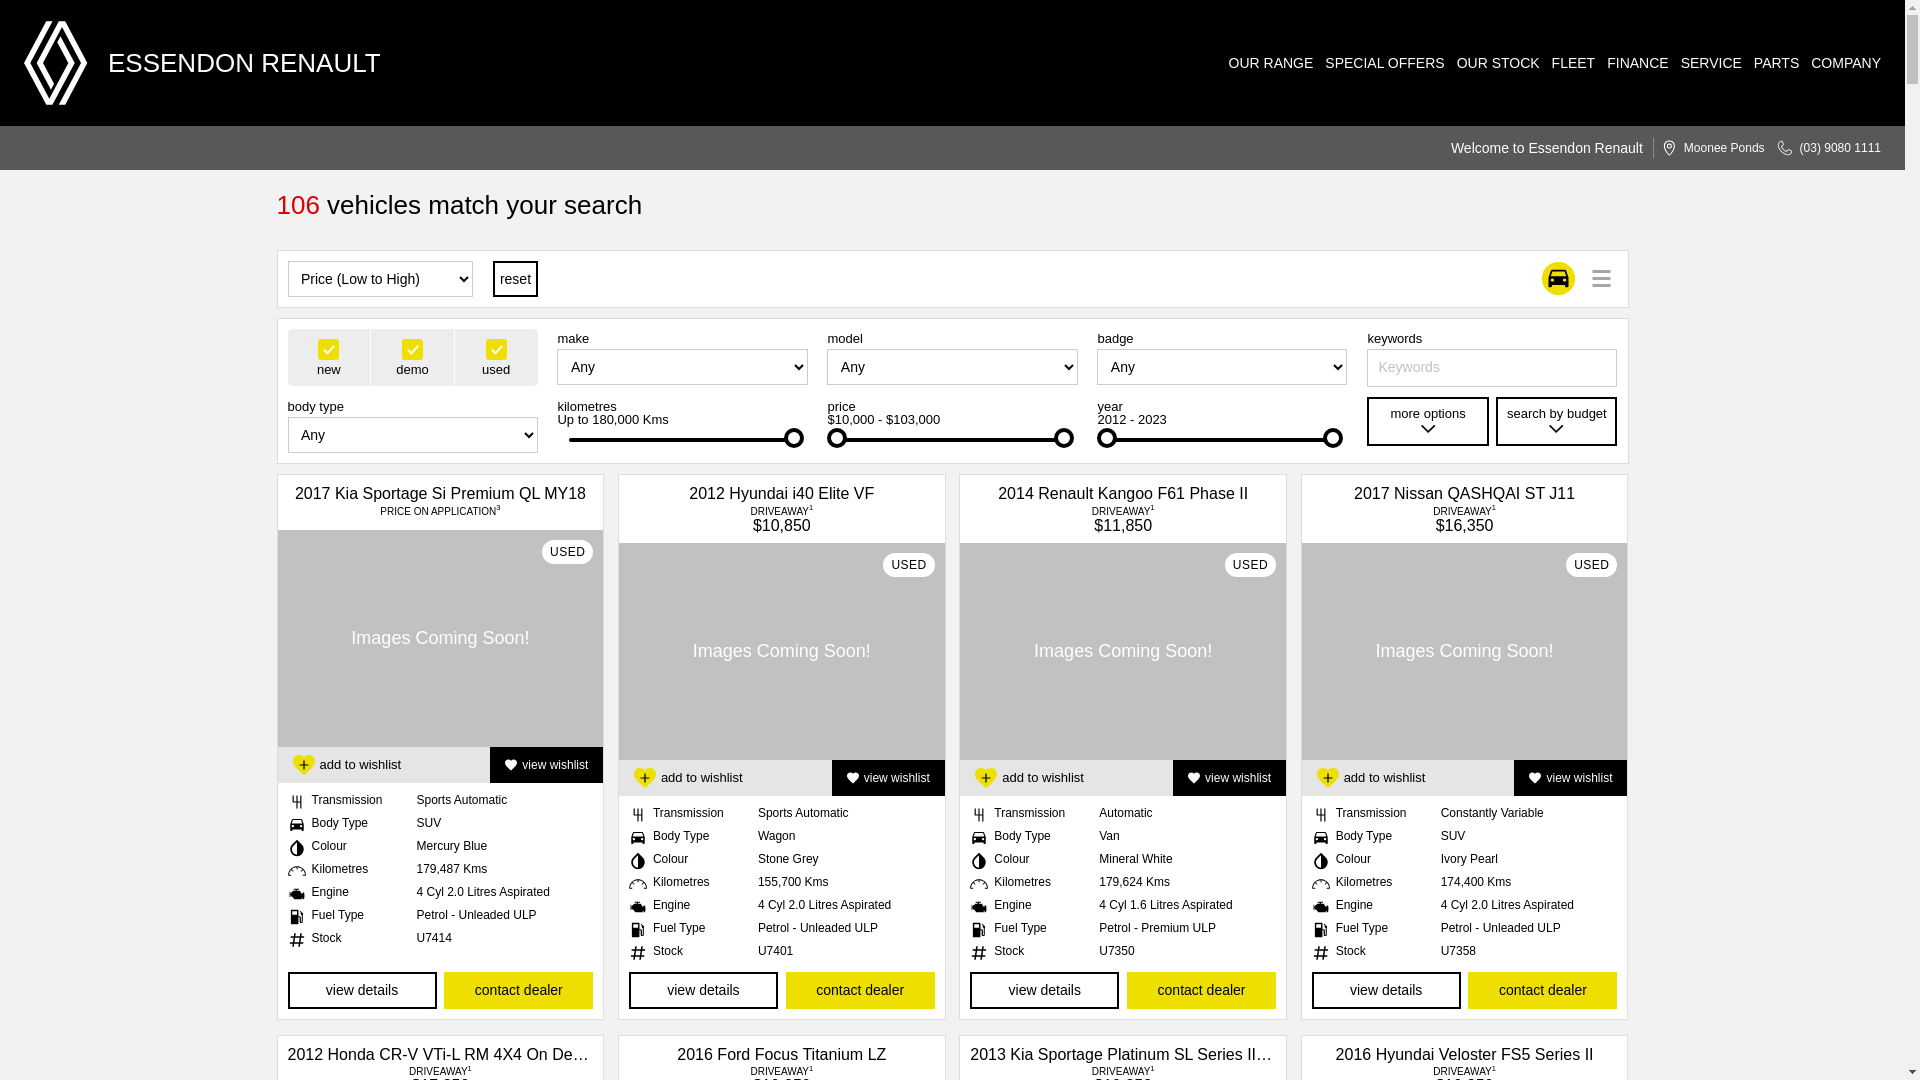  I want to click on reset, so click(516, 280).